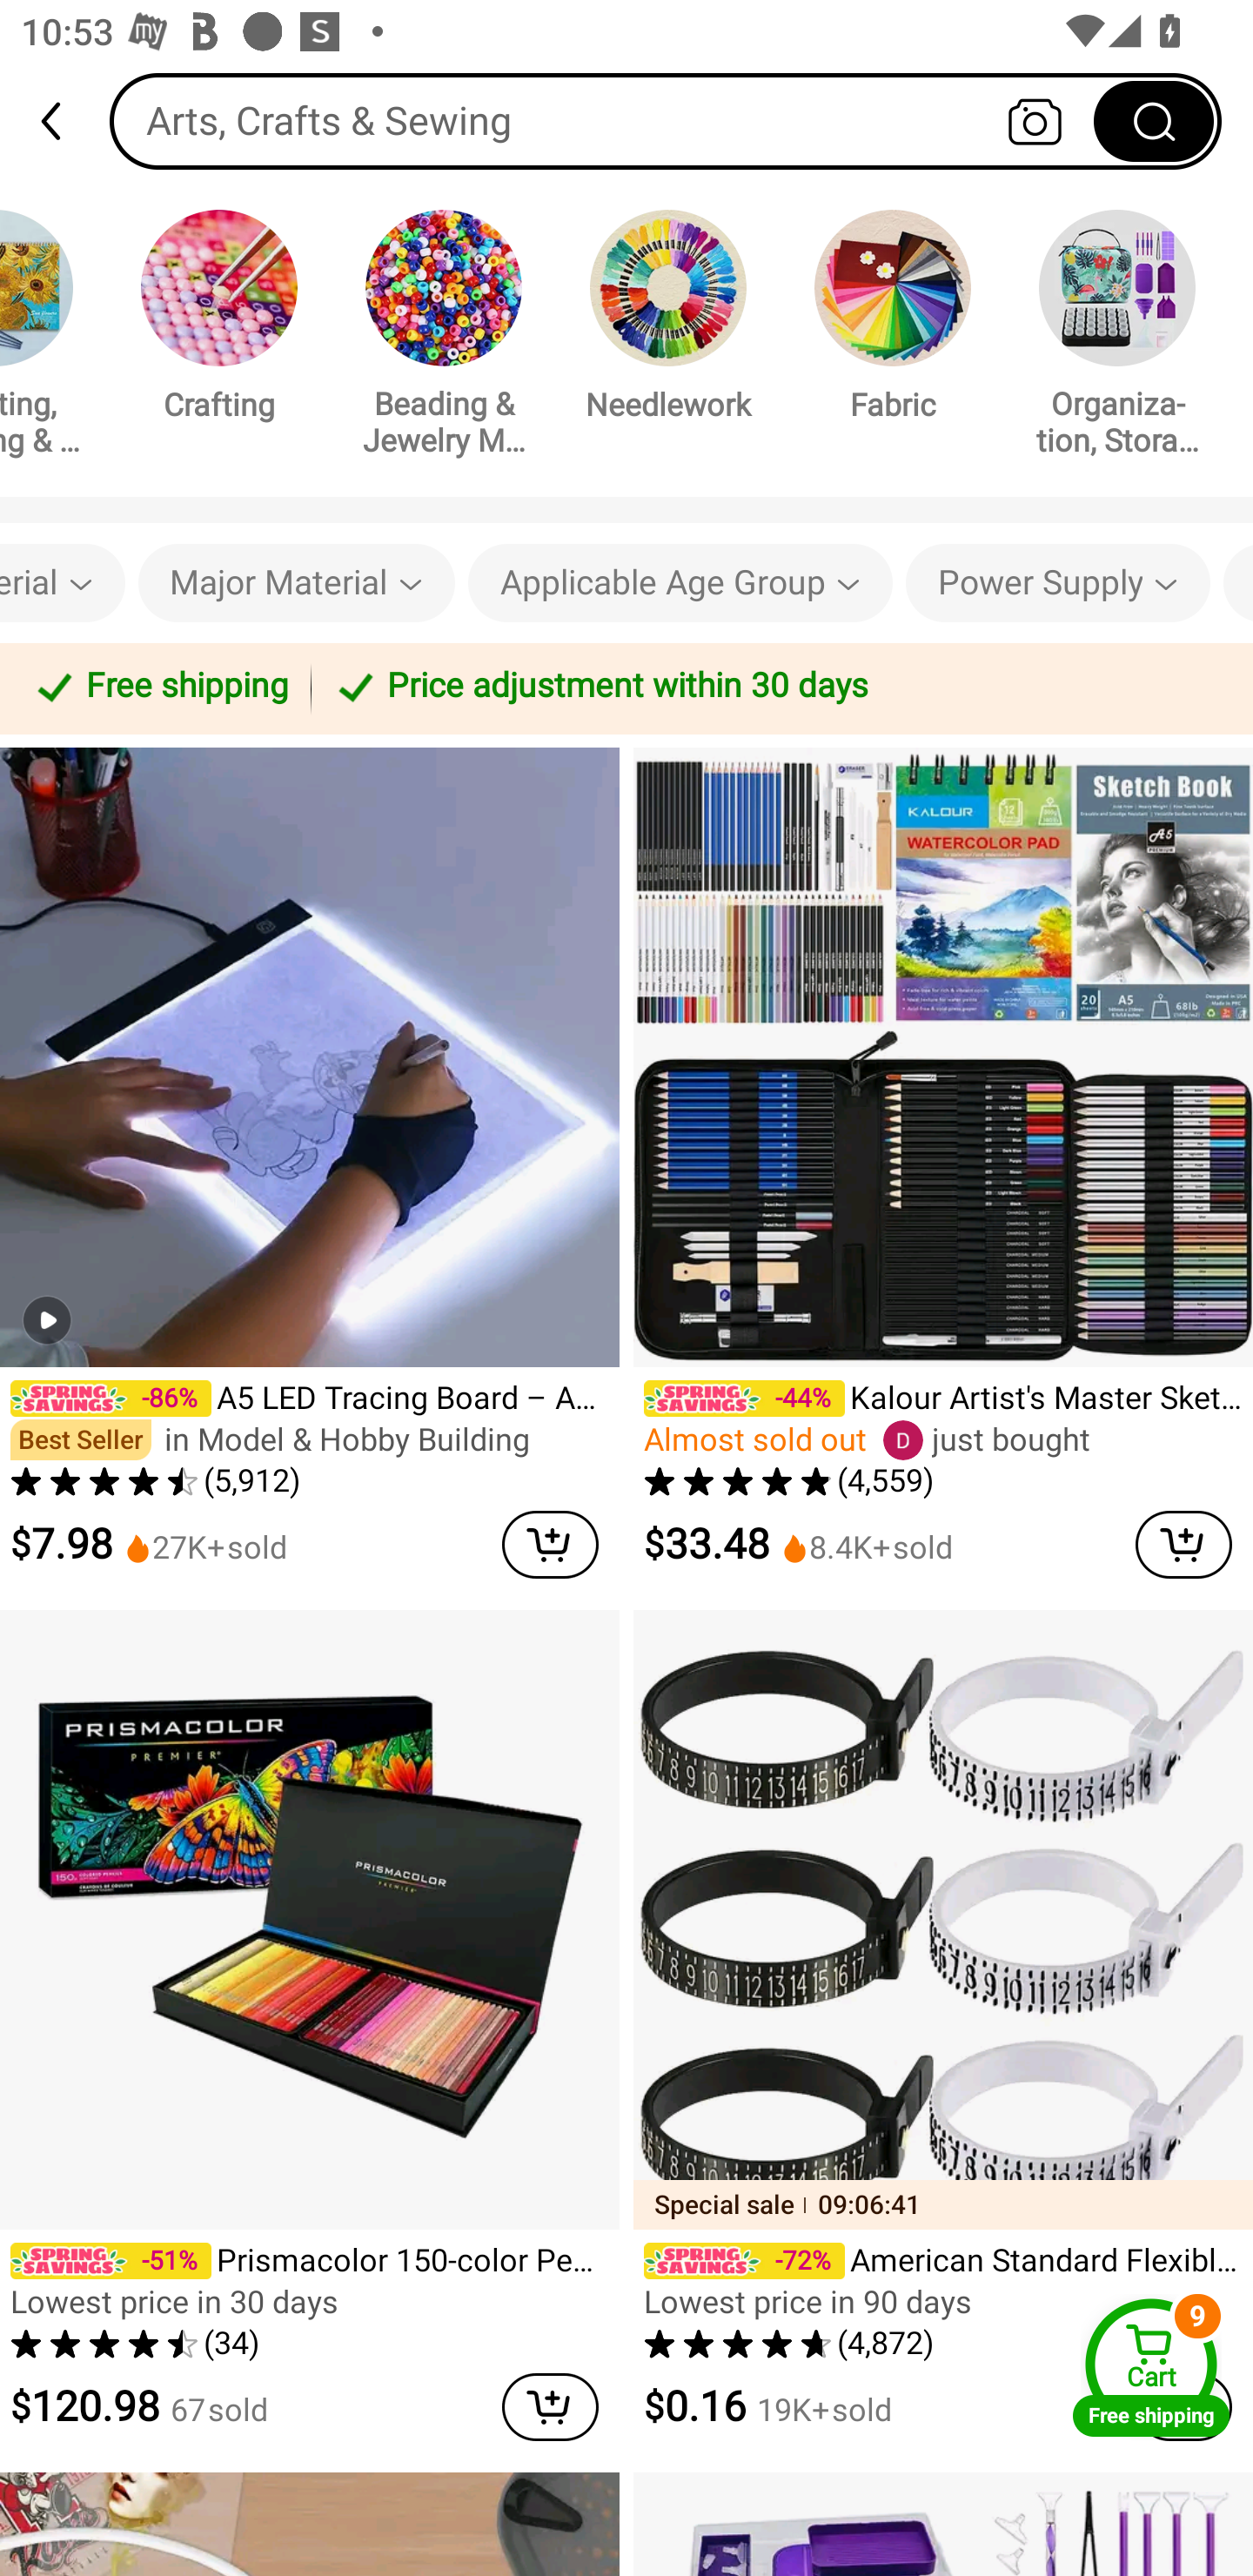  What do you see at coordinates (160, 688) in the screenshot?
I see `Free shipping` at bounding box center [160, 688].